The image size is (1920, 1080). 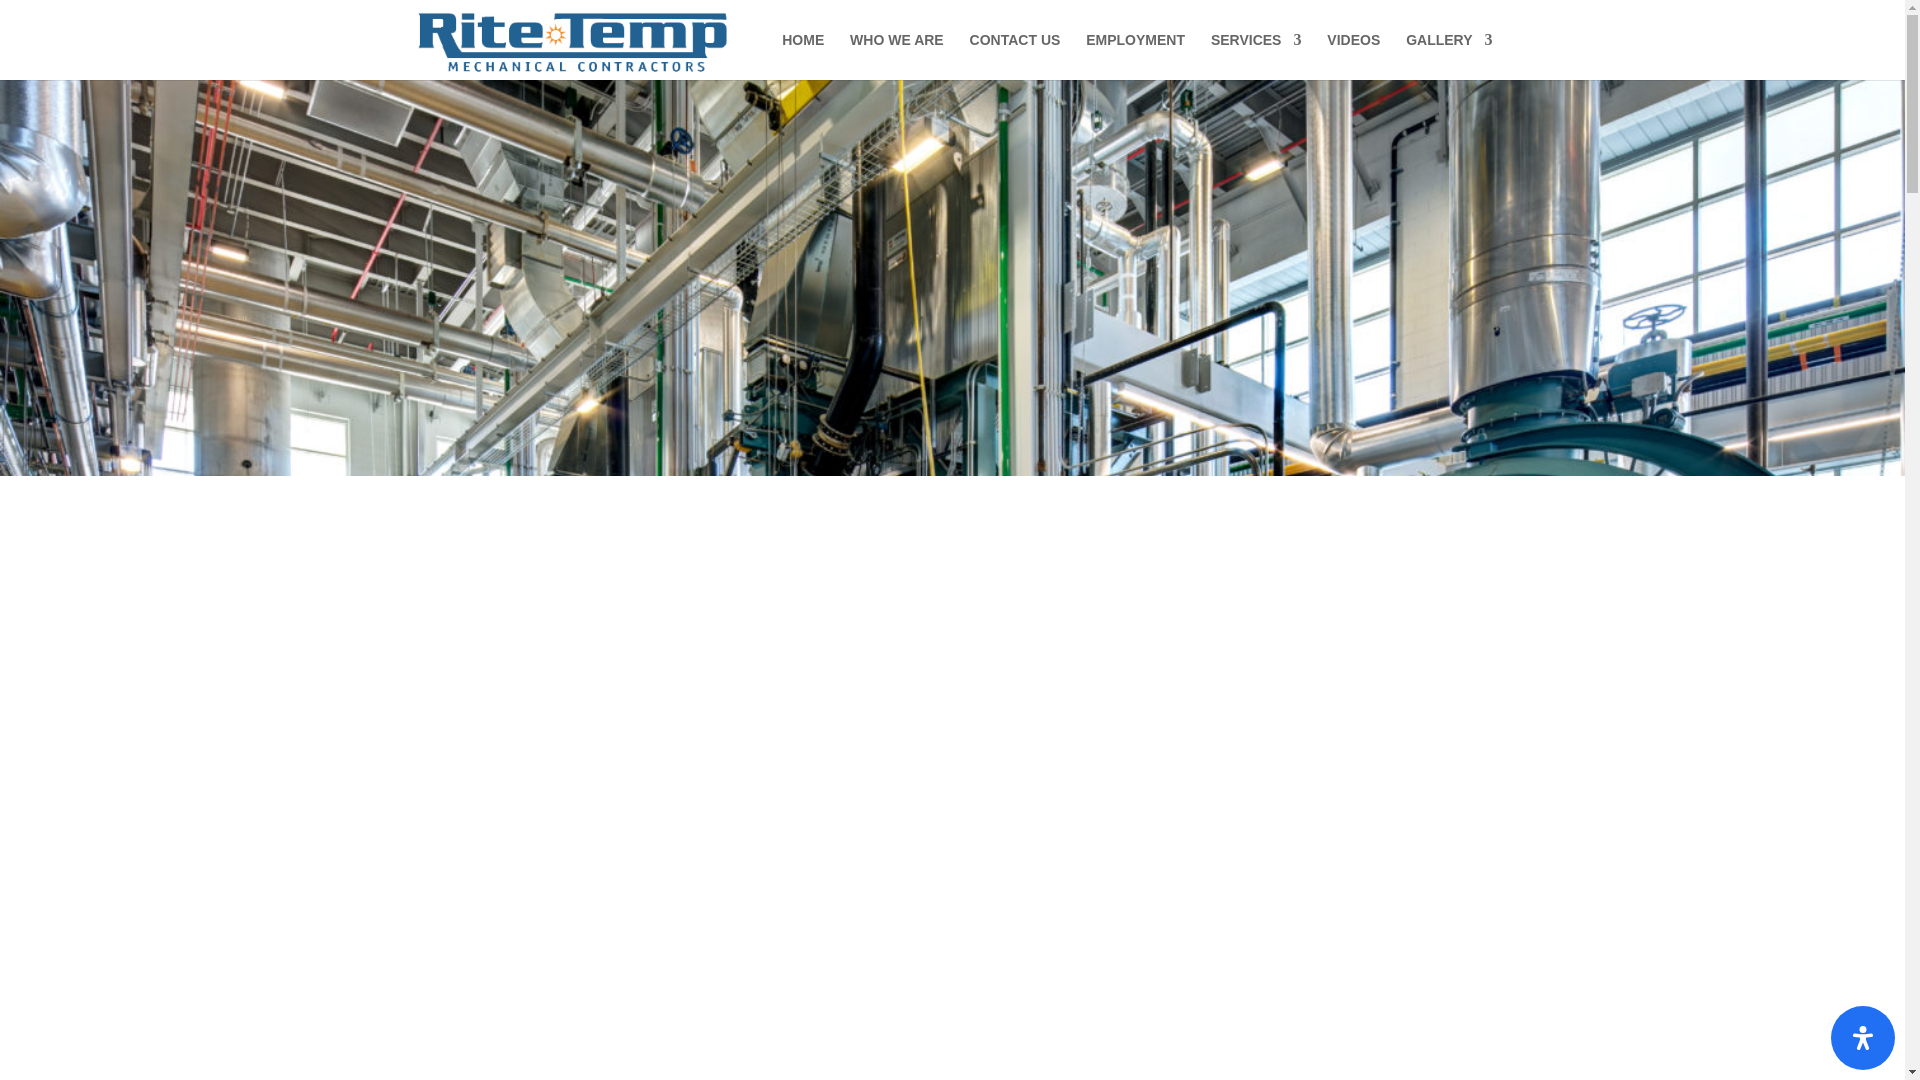 What do you see at coordinates (1448, 56) in the screenshot?
I see `GALLERY` at bounding box center [1448, 56].